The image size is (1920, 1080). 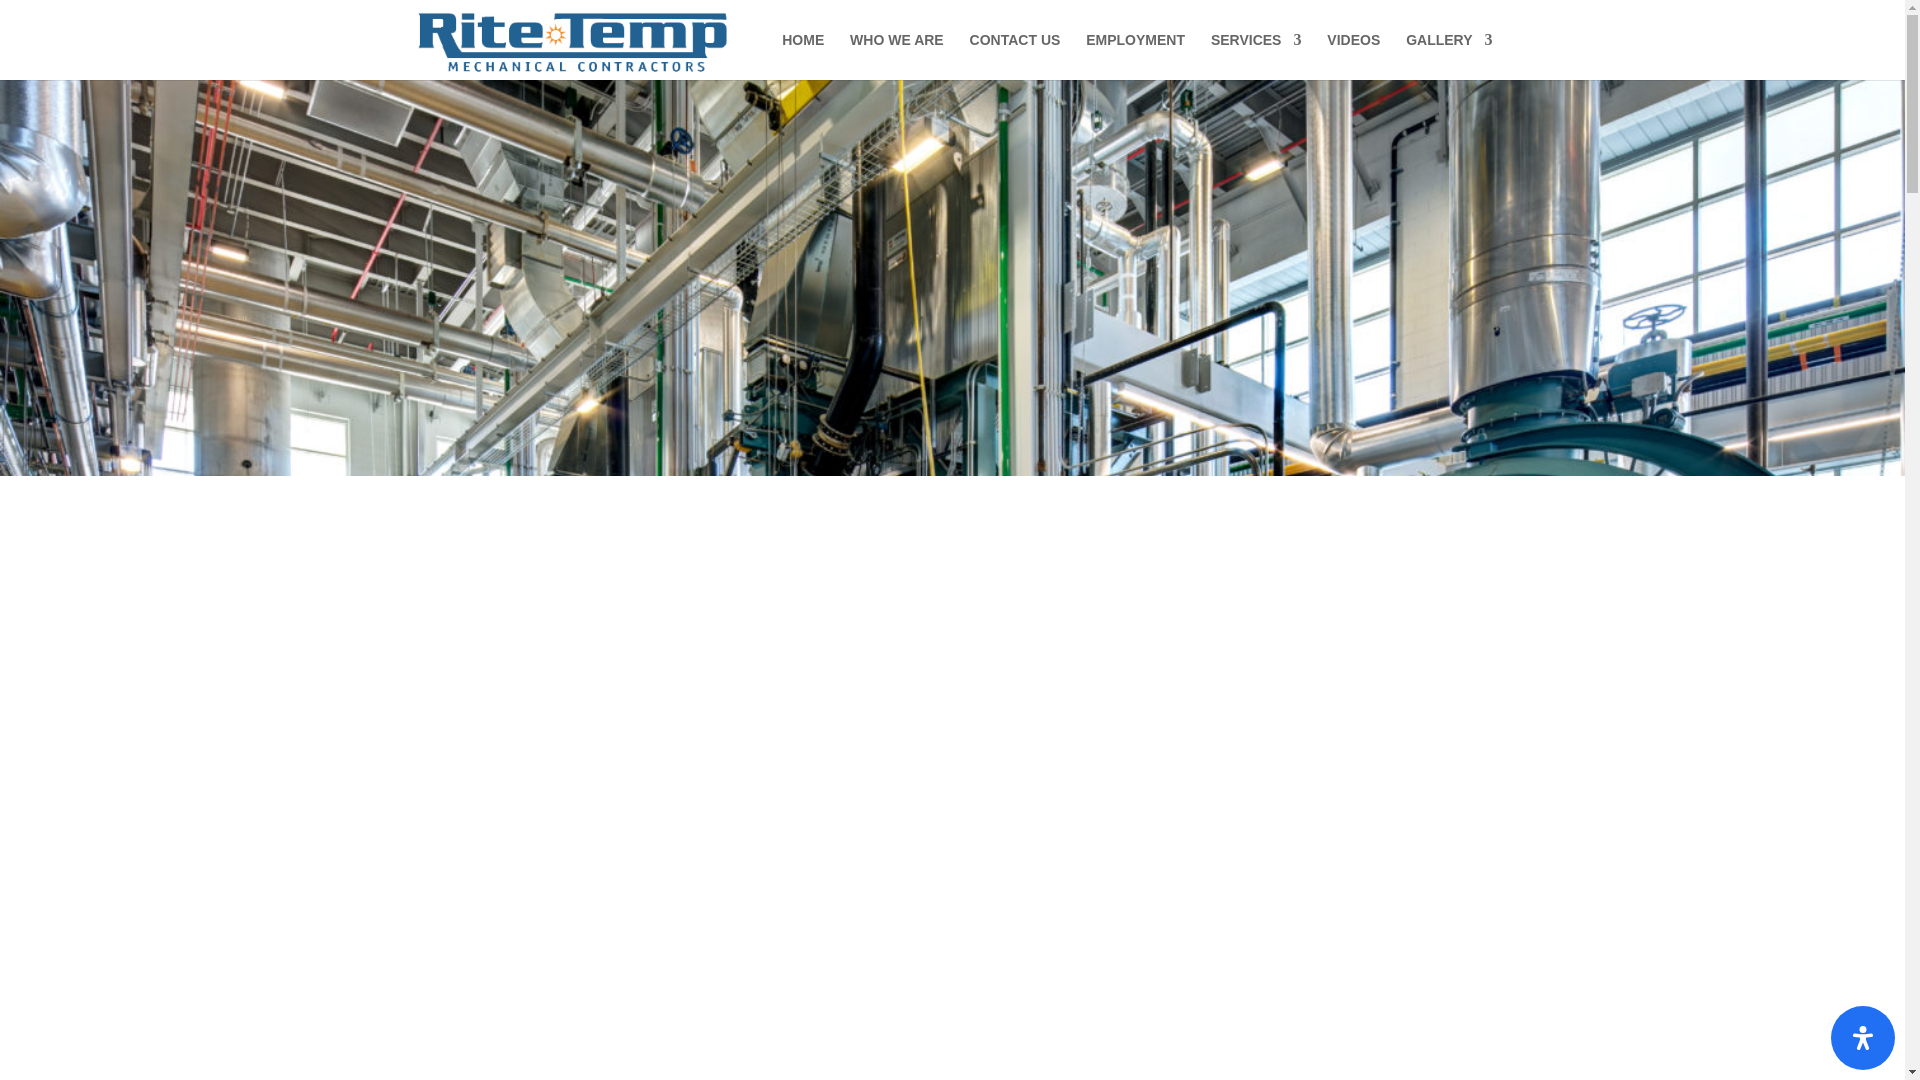 What do you see at coordinates (1448, 56) in the screenshot?
I see `GALLERY` at bounding box center [1448, 56].